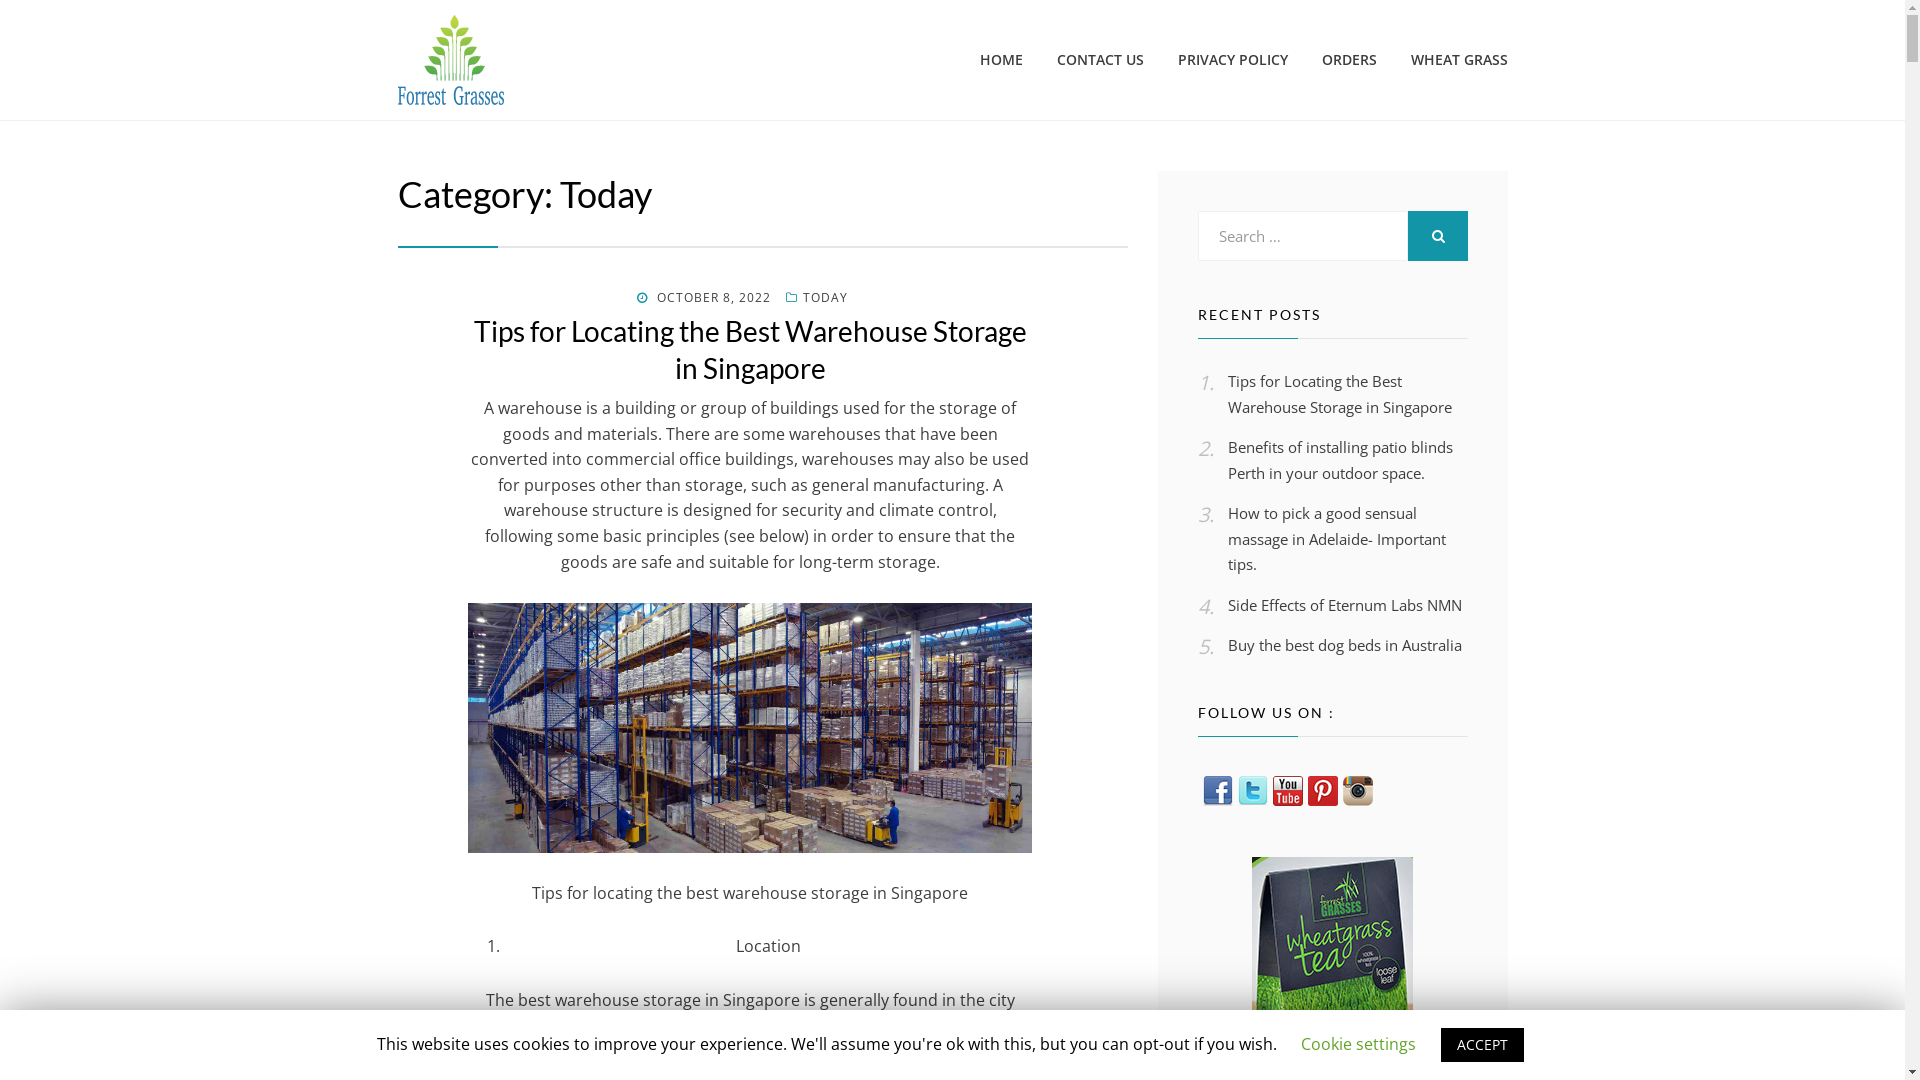  I want to click on Side Effects of Eternum Labs NMN, so click(1345, 605).